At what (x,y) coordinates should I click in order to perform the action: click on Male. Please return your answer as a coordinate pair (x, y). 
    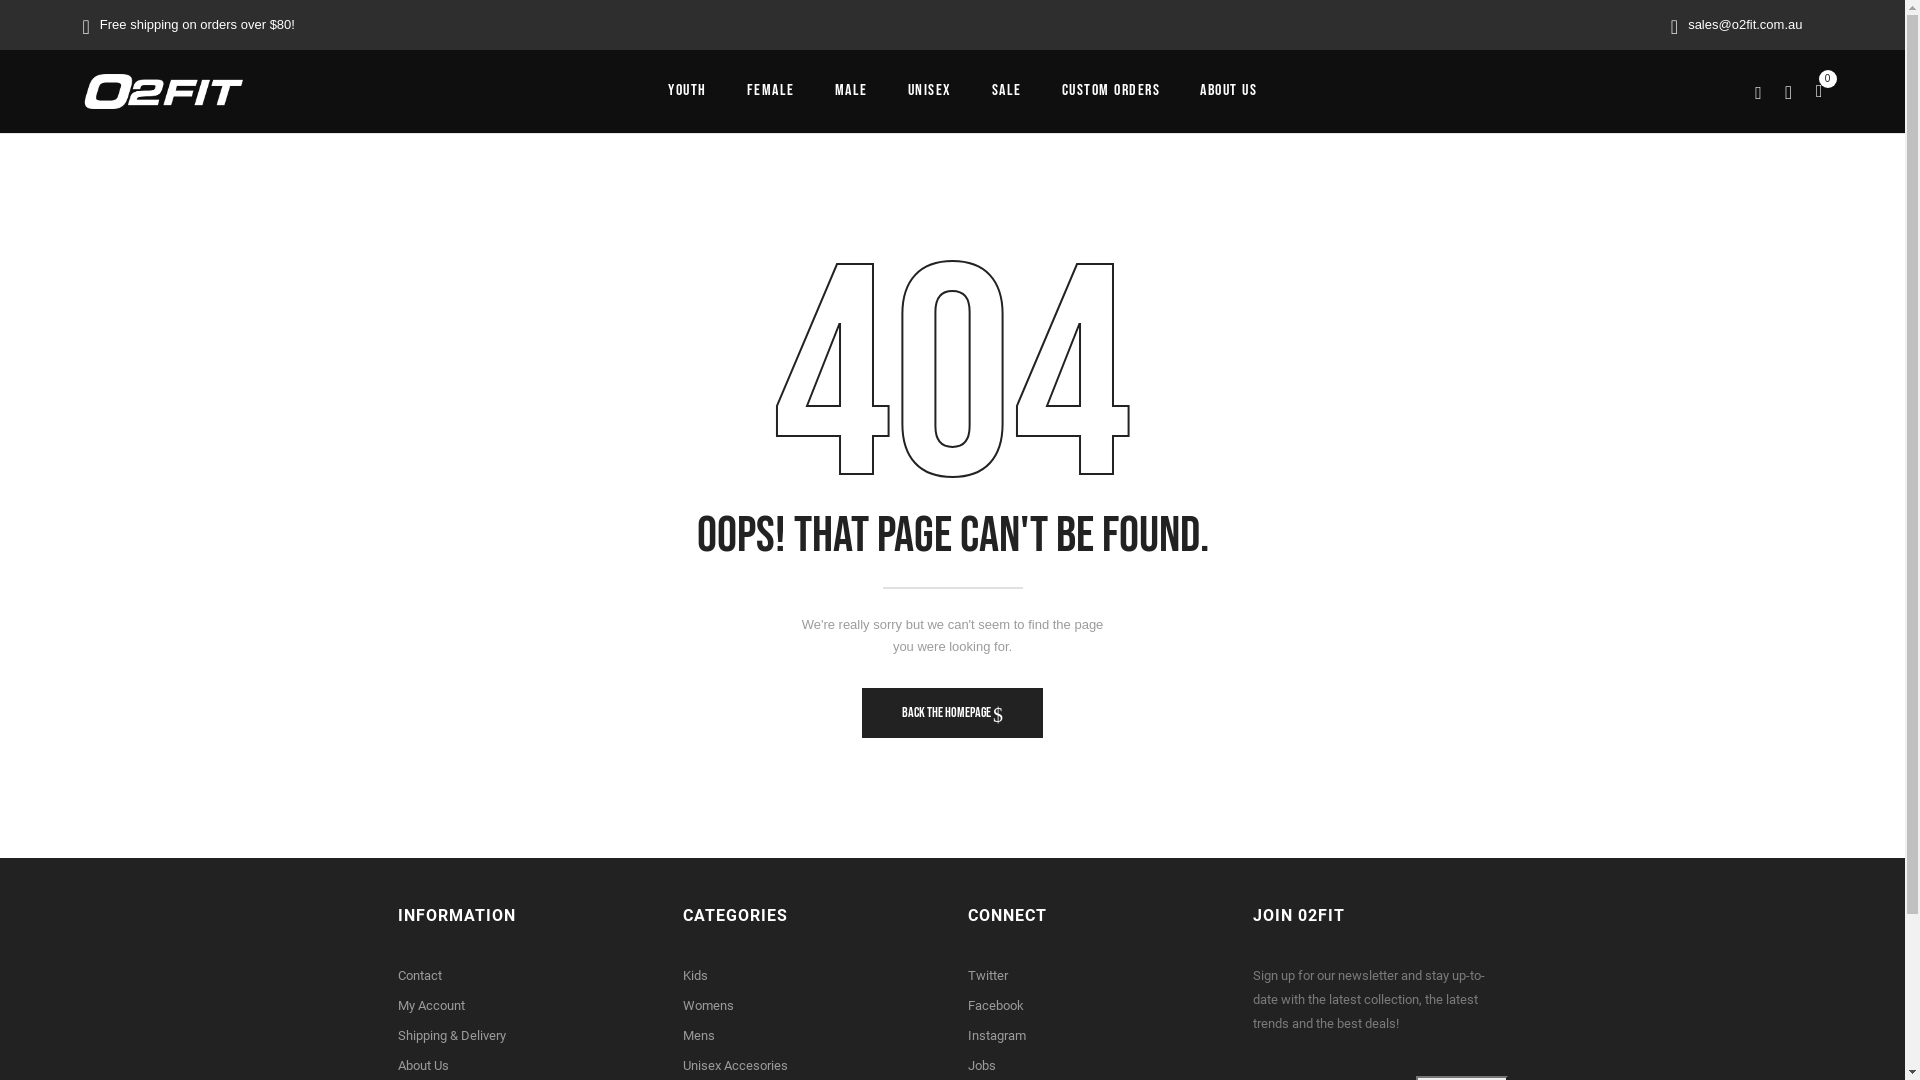
    Looking at the image, I should click on (850, 91).